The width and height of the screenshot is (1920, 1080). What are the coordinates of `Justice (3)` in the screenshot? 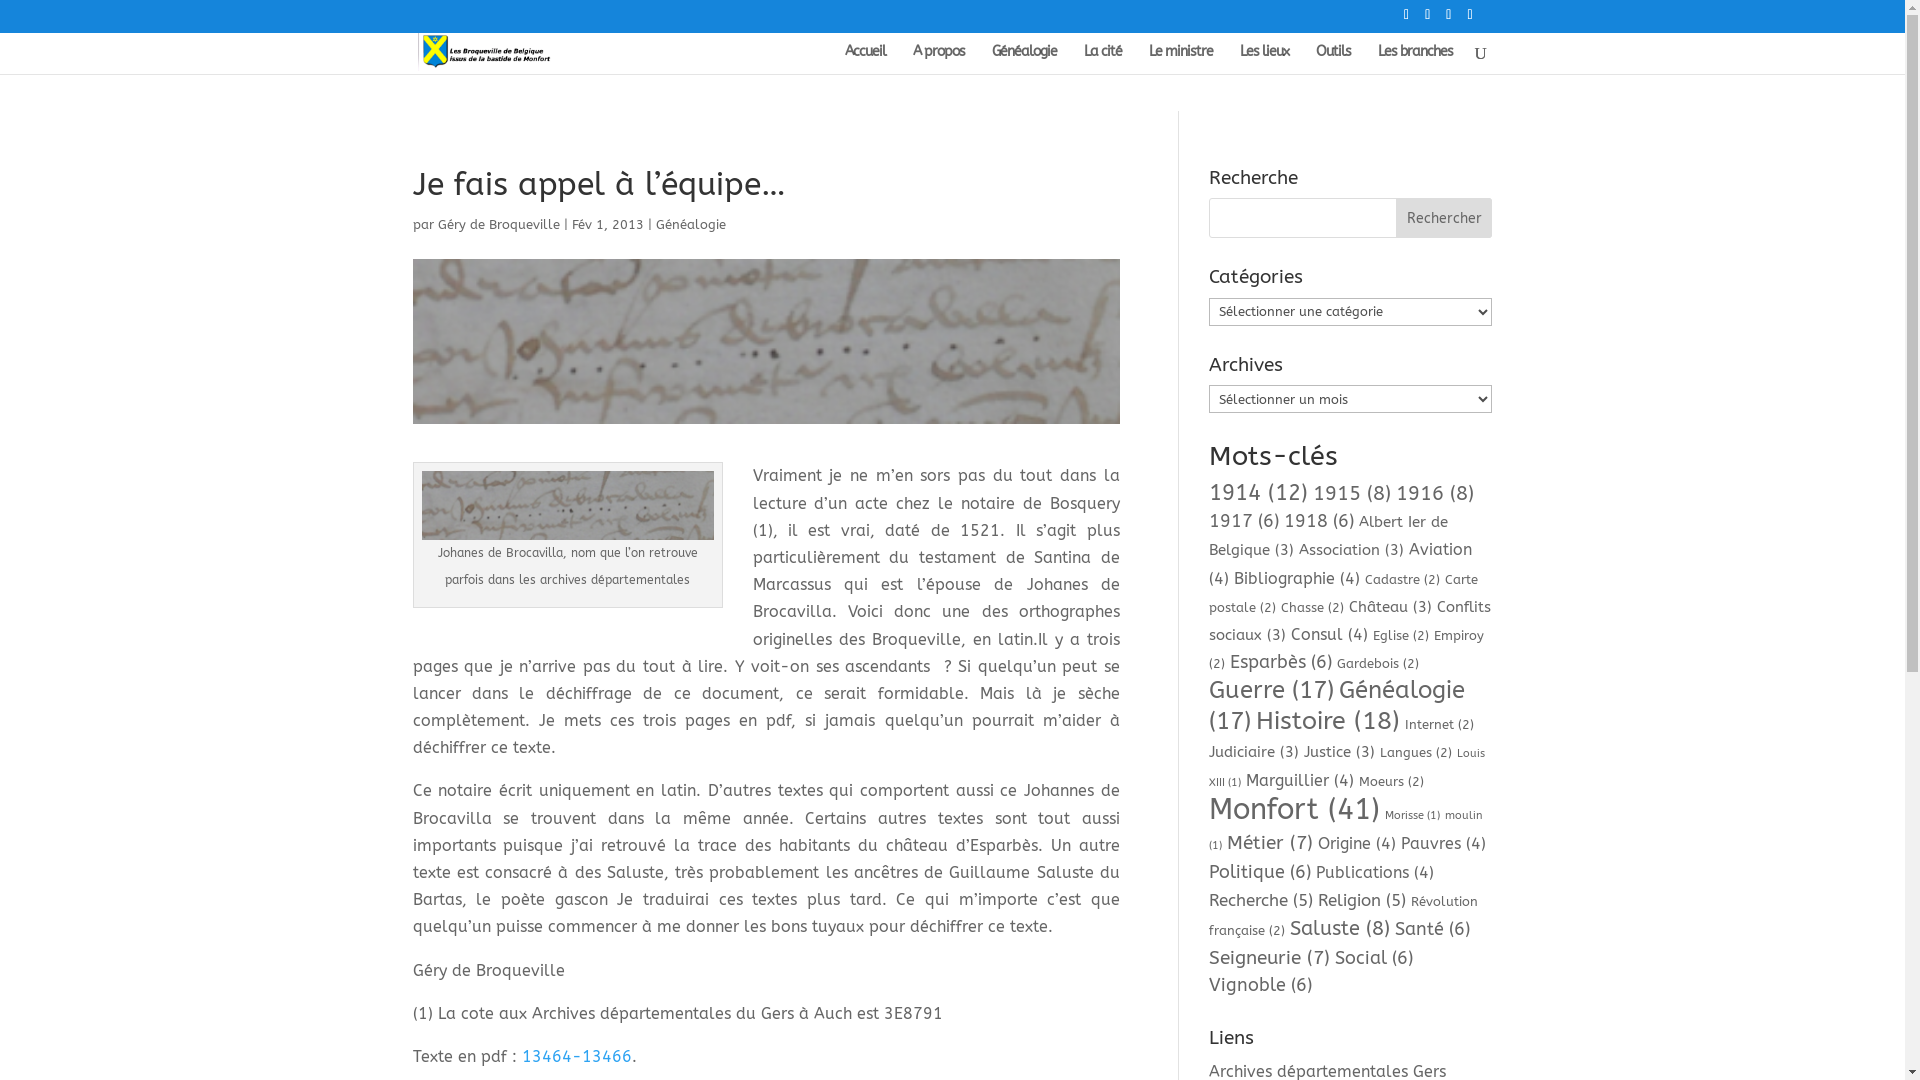 It's located at (1340, 752).